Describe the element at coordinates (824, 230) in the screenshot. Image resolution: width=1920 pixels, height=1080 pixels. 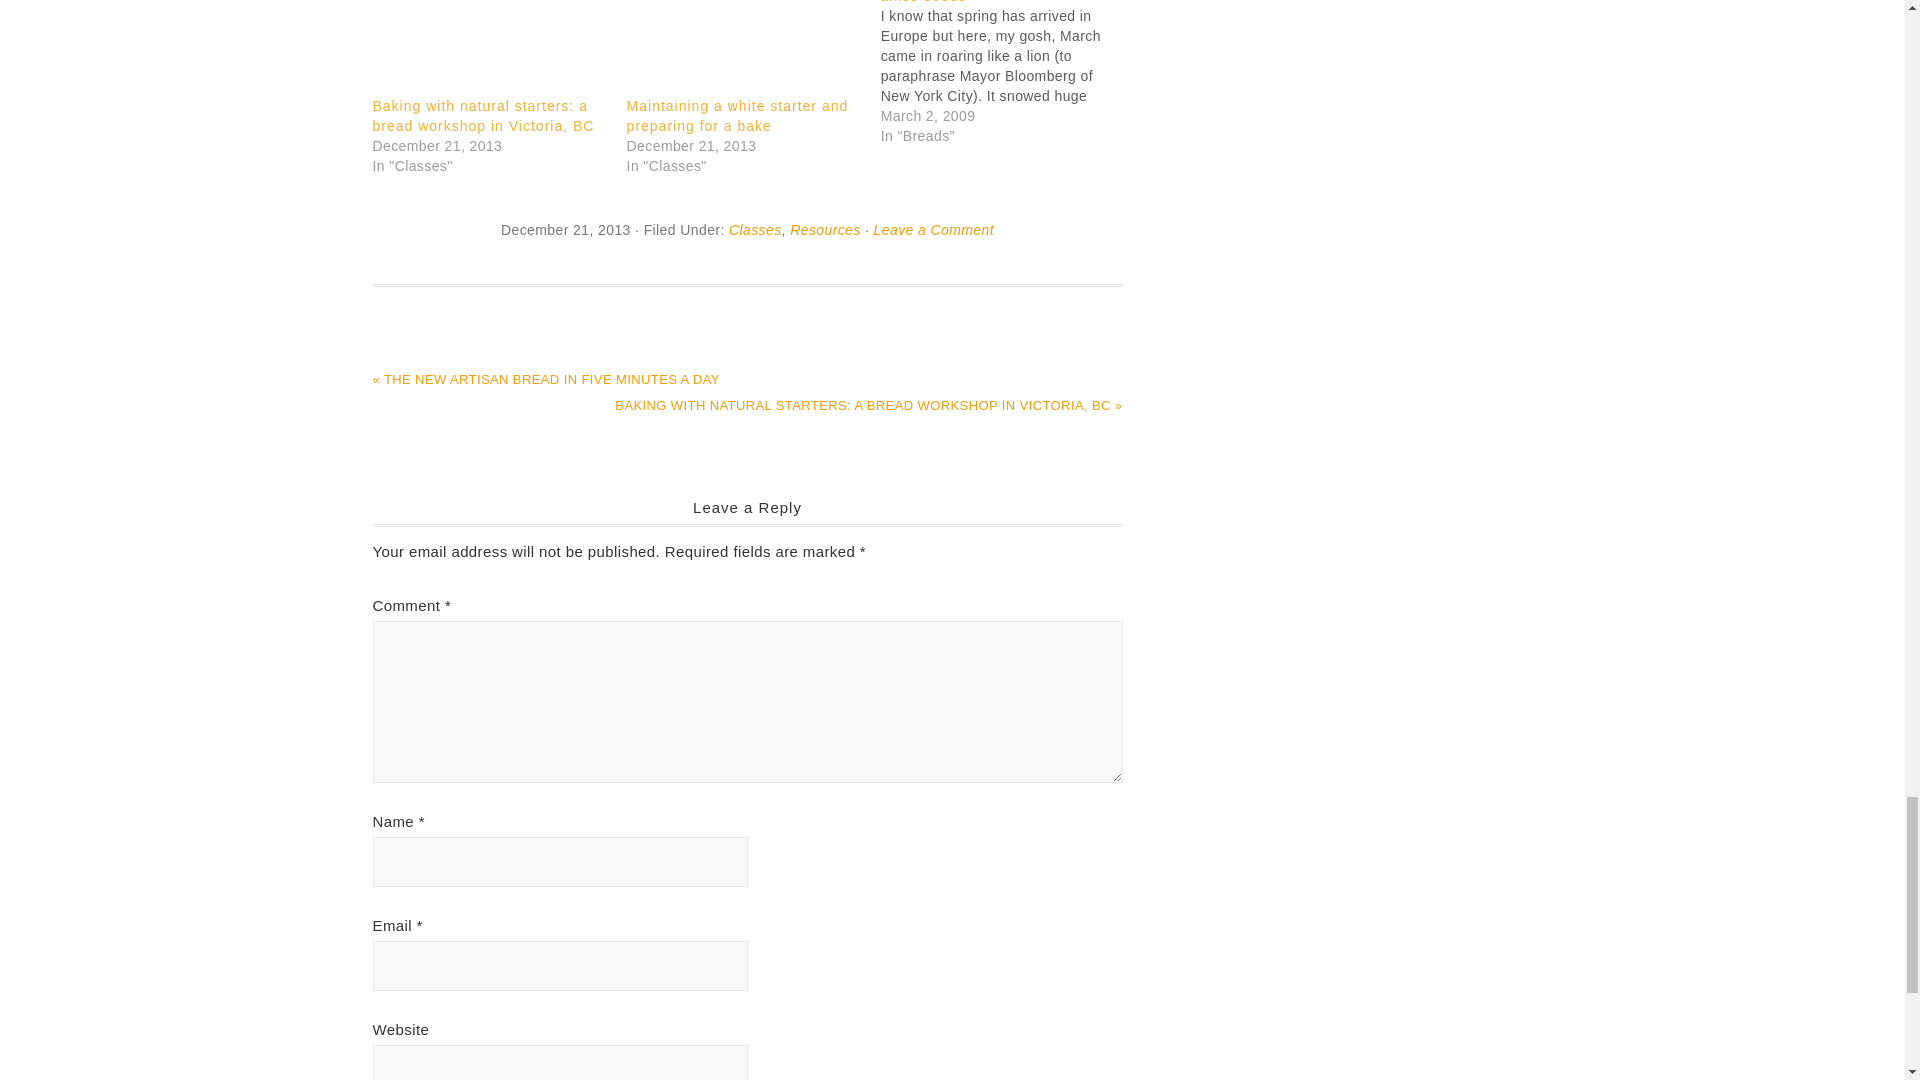
I see `Resources` at that location.